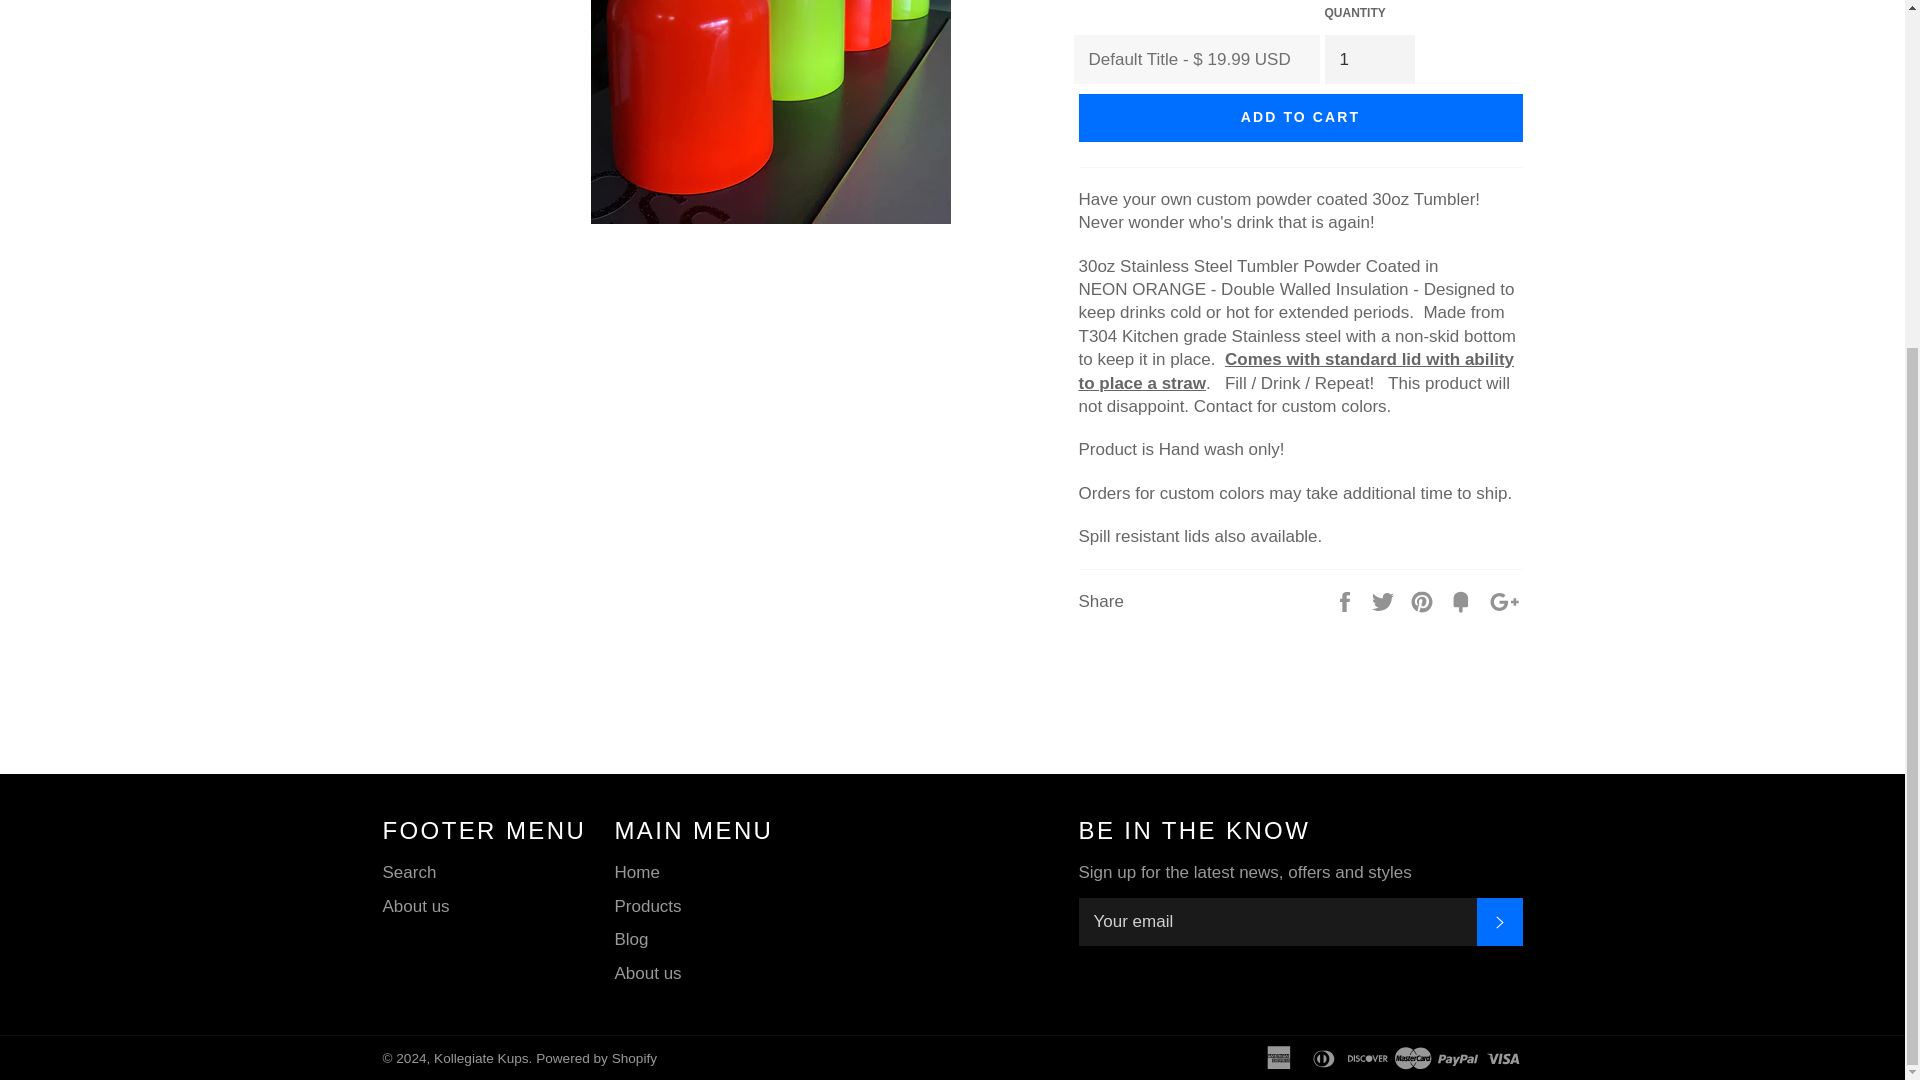 The height and width of the screenshot is (1080, 1920). I want to click on Search, so click(408, 872).